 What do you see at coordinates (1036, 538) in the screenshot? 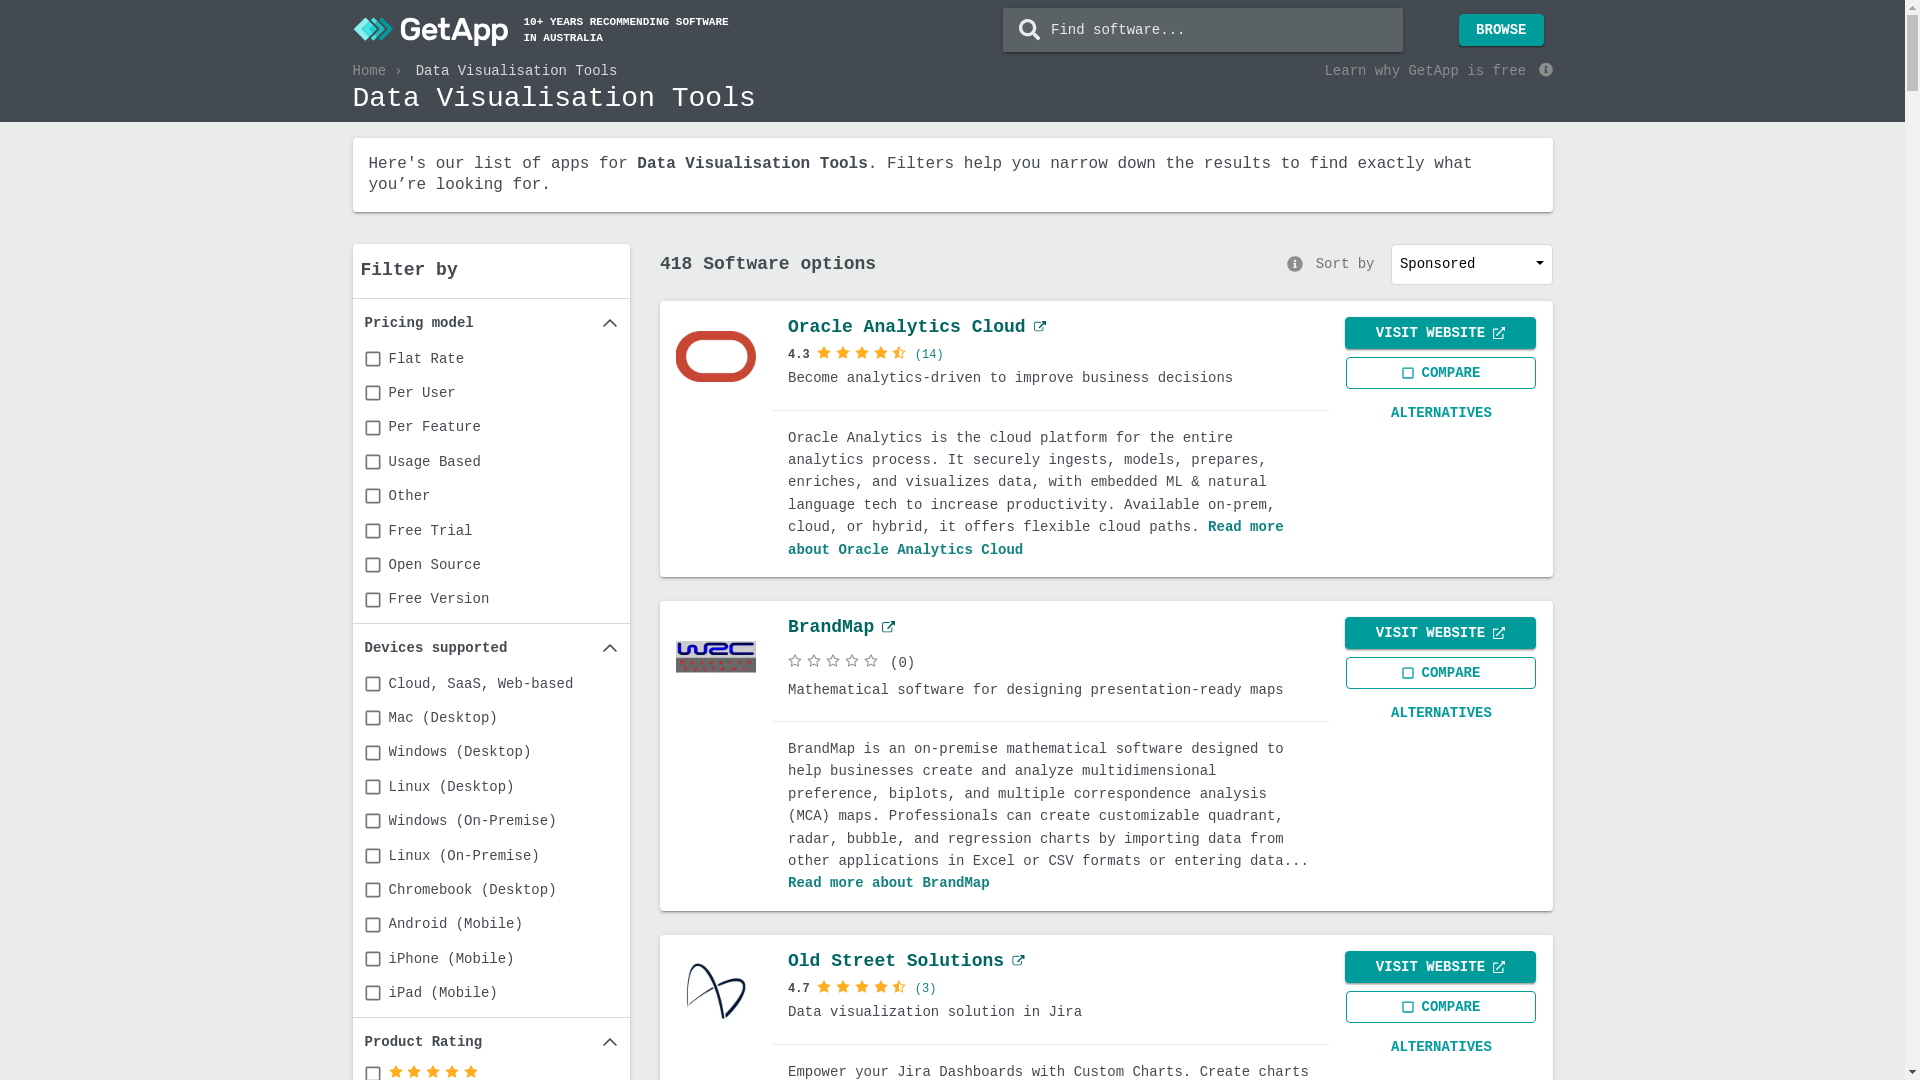
I see `Read more about Oracle Analytics Cloud` at bounding box center [1036, 538].